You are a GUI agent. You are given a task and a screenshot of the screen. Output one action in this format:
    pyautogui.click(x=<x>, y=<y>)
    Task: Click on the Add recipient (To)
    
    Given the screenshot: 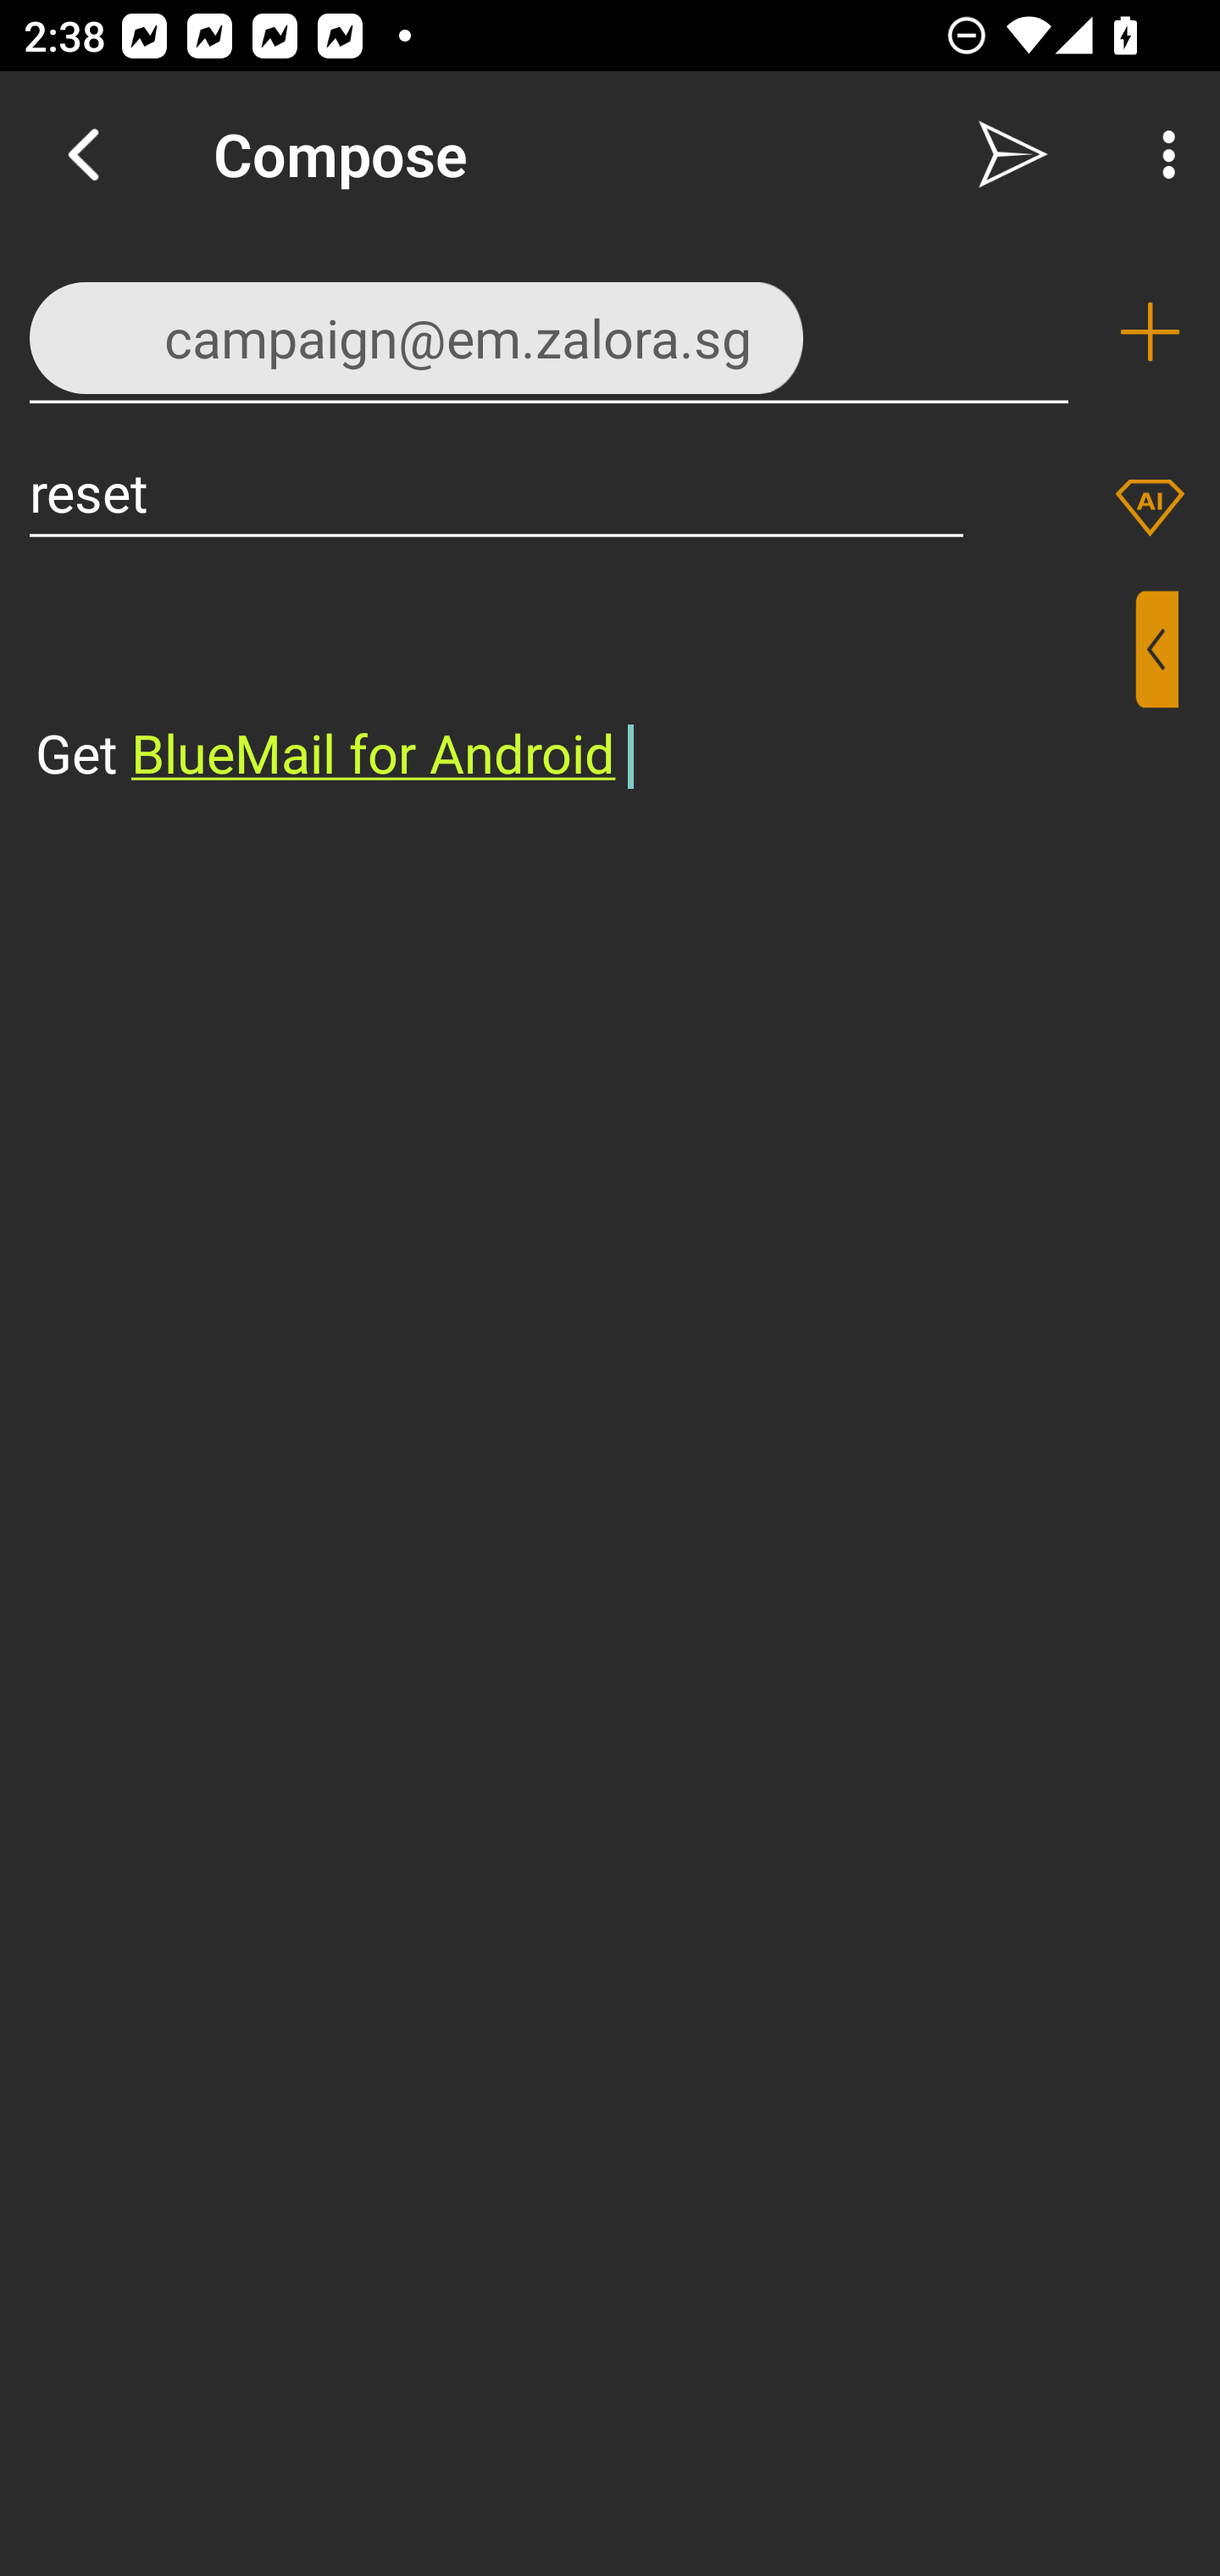 What is the action you would take?
    pyautogui.click(x=1150, y=332)
    